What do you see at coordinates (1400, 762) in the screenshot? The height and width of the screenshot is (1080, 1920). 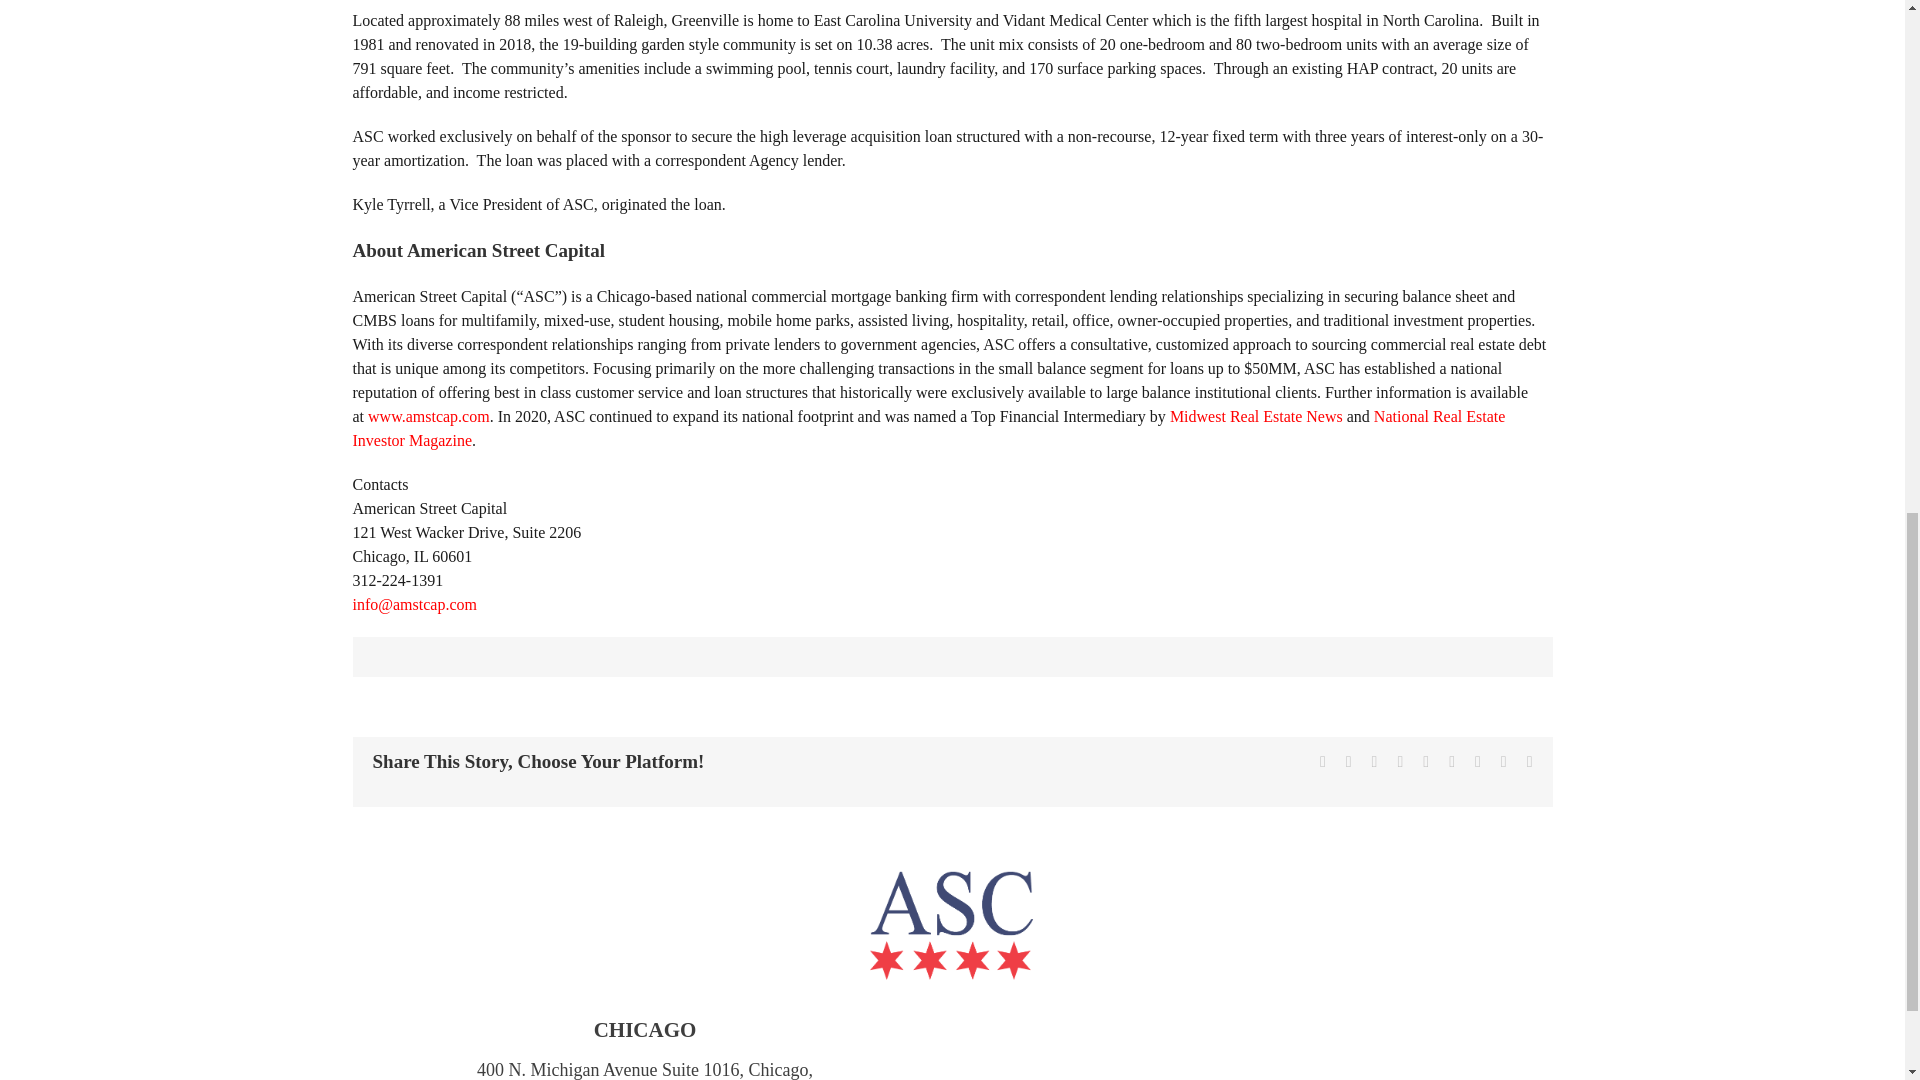 I see `LinkedIn` at bounding box center [1400, 762].